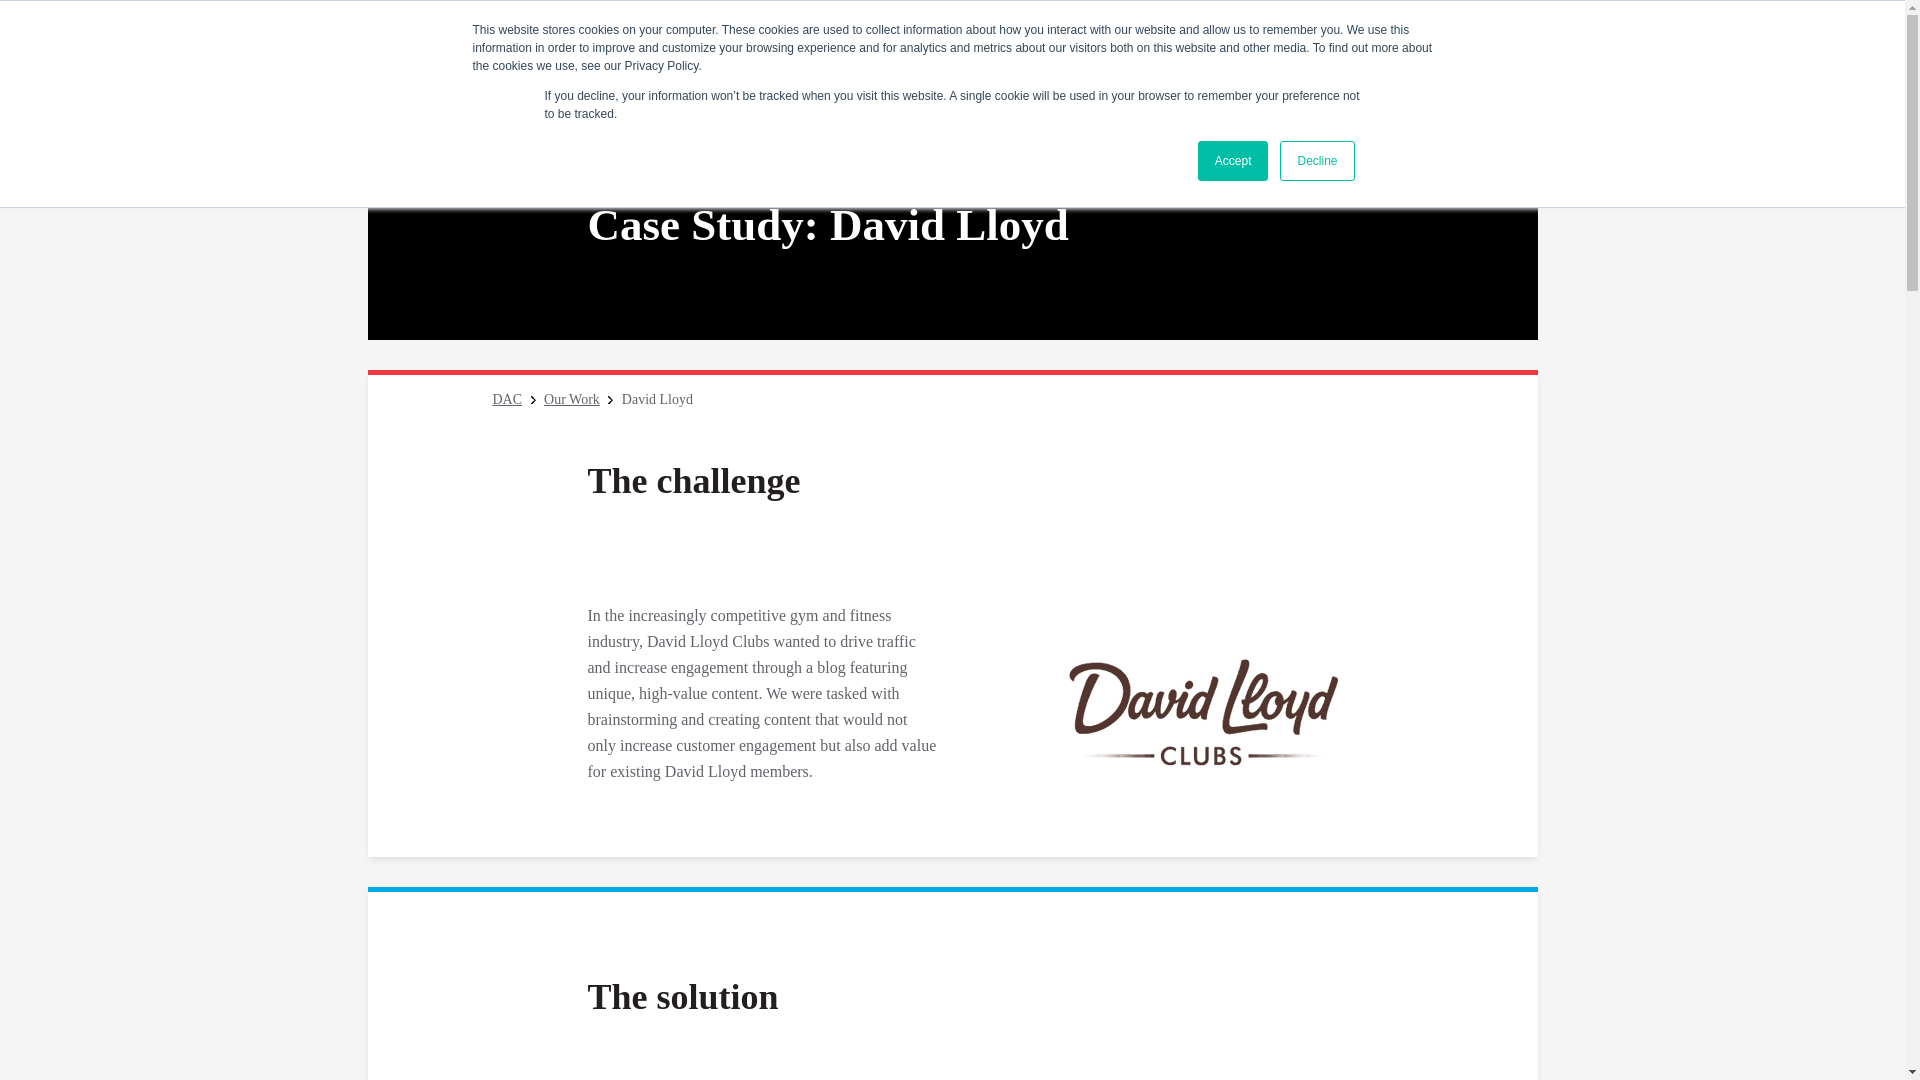  Describe the element at coordinates (1268, 32) in the screenshot. I see `Contact` at that location.